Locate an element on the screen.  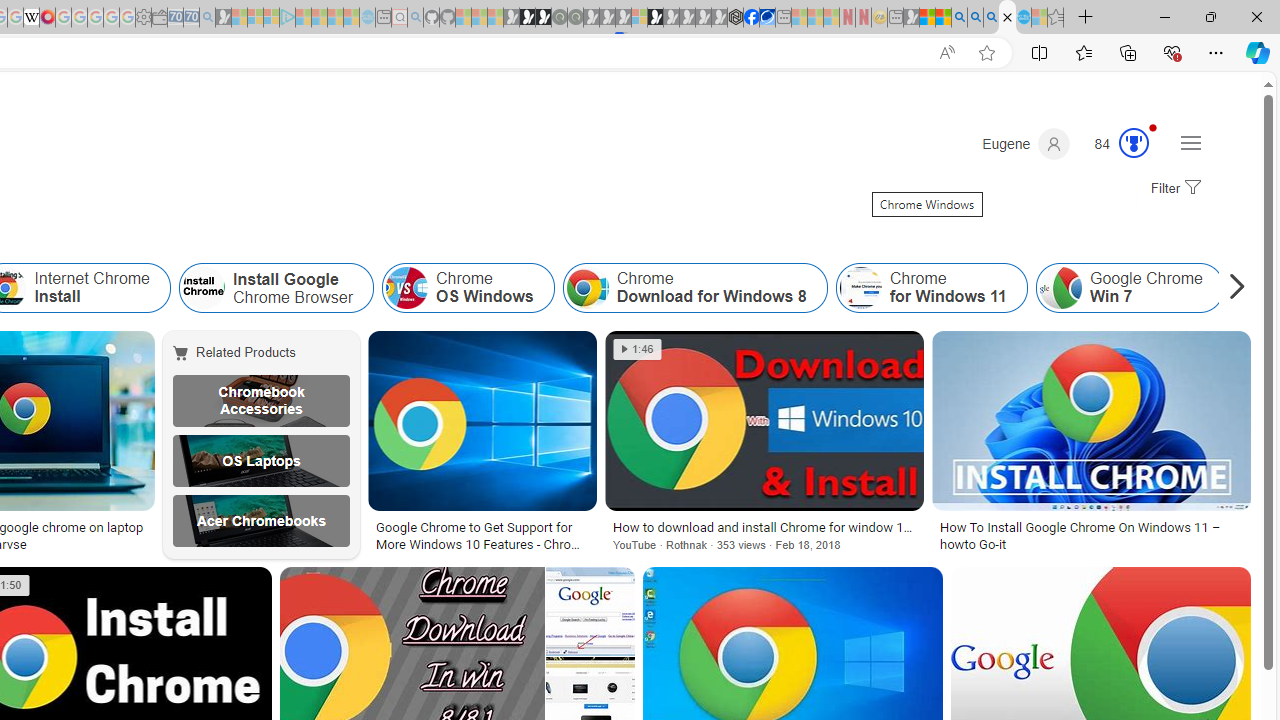
New tab - Sleeping is located at coordinates (895, 18).